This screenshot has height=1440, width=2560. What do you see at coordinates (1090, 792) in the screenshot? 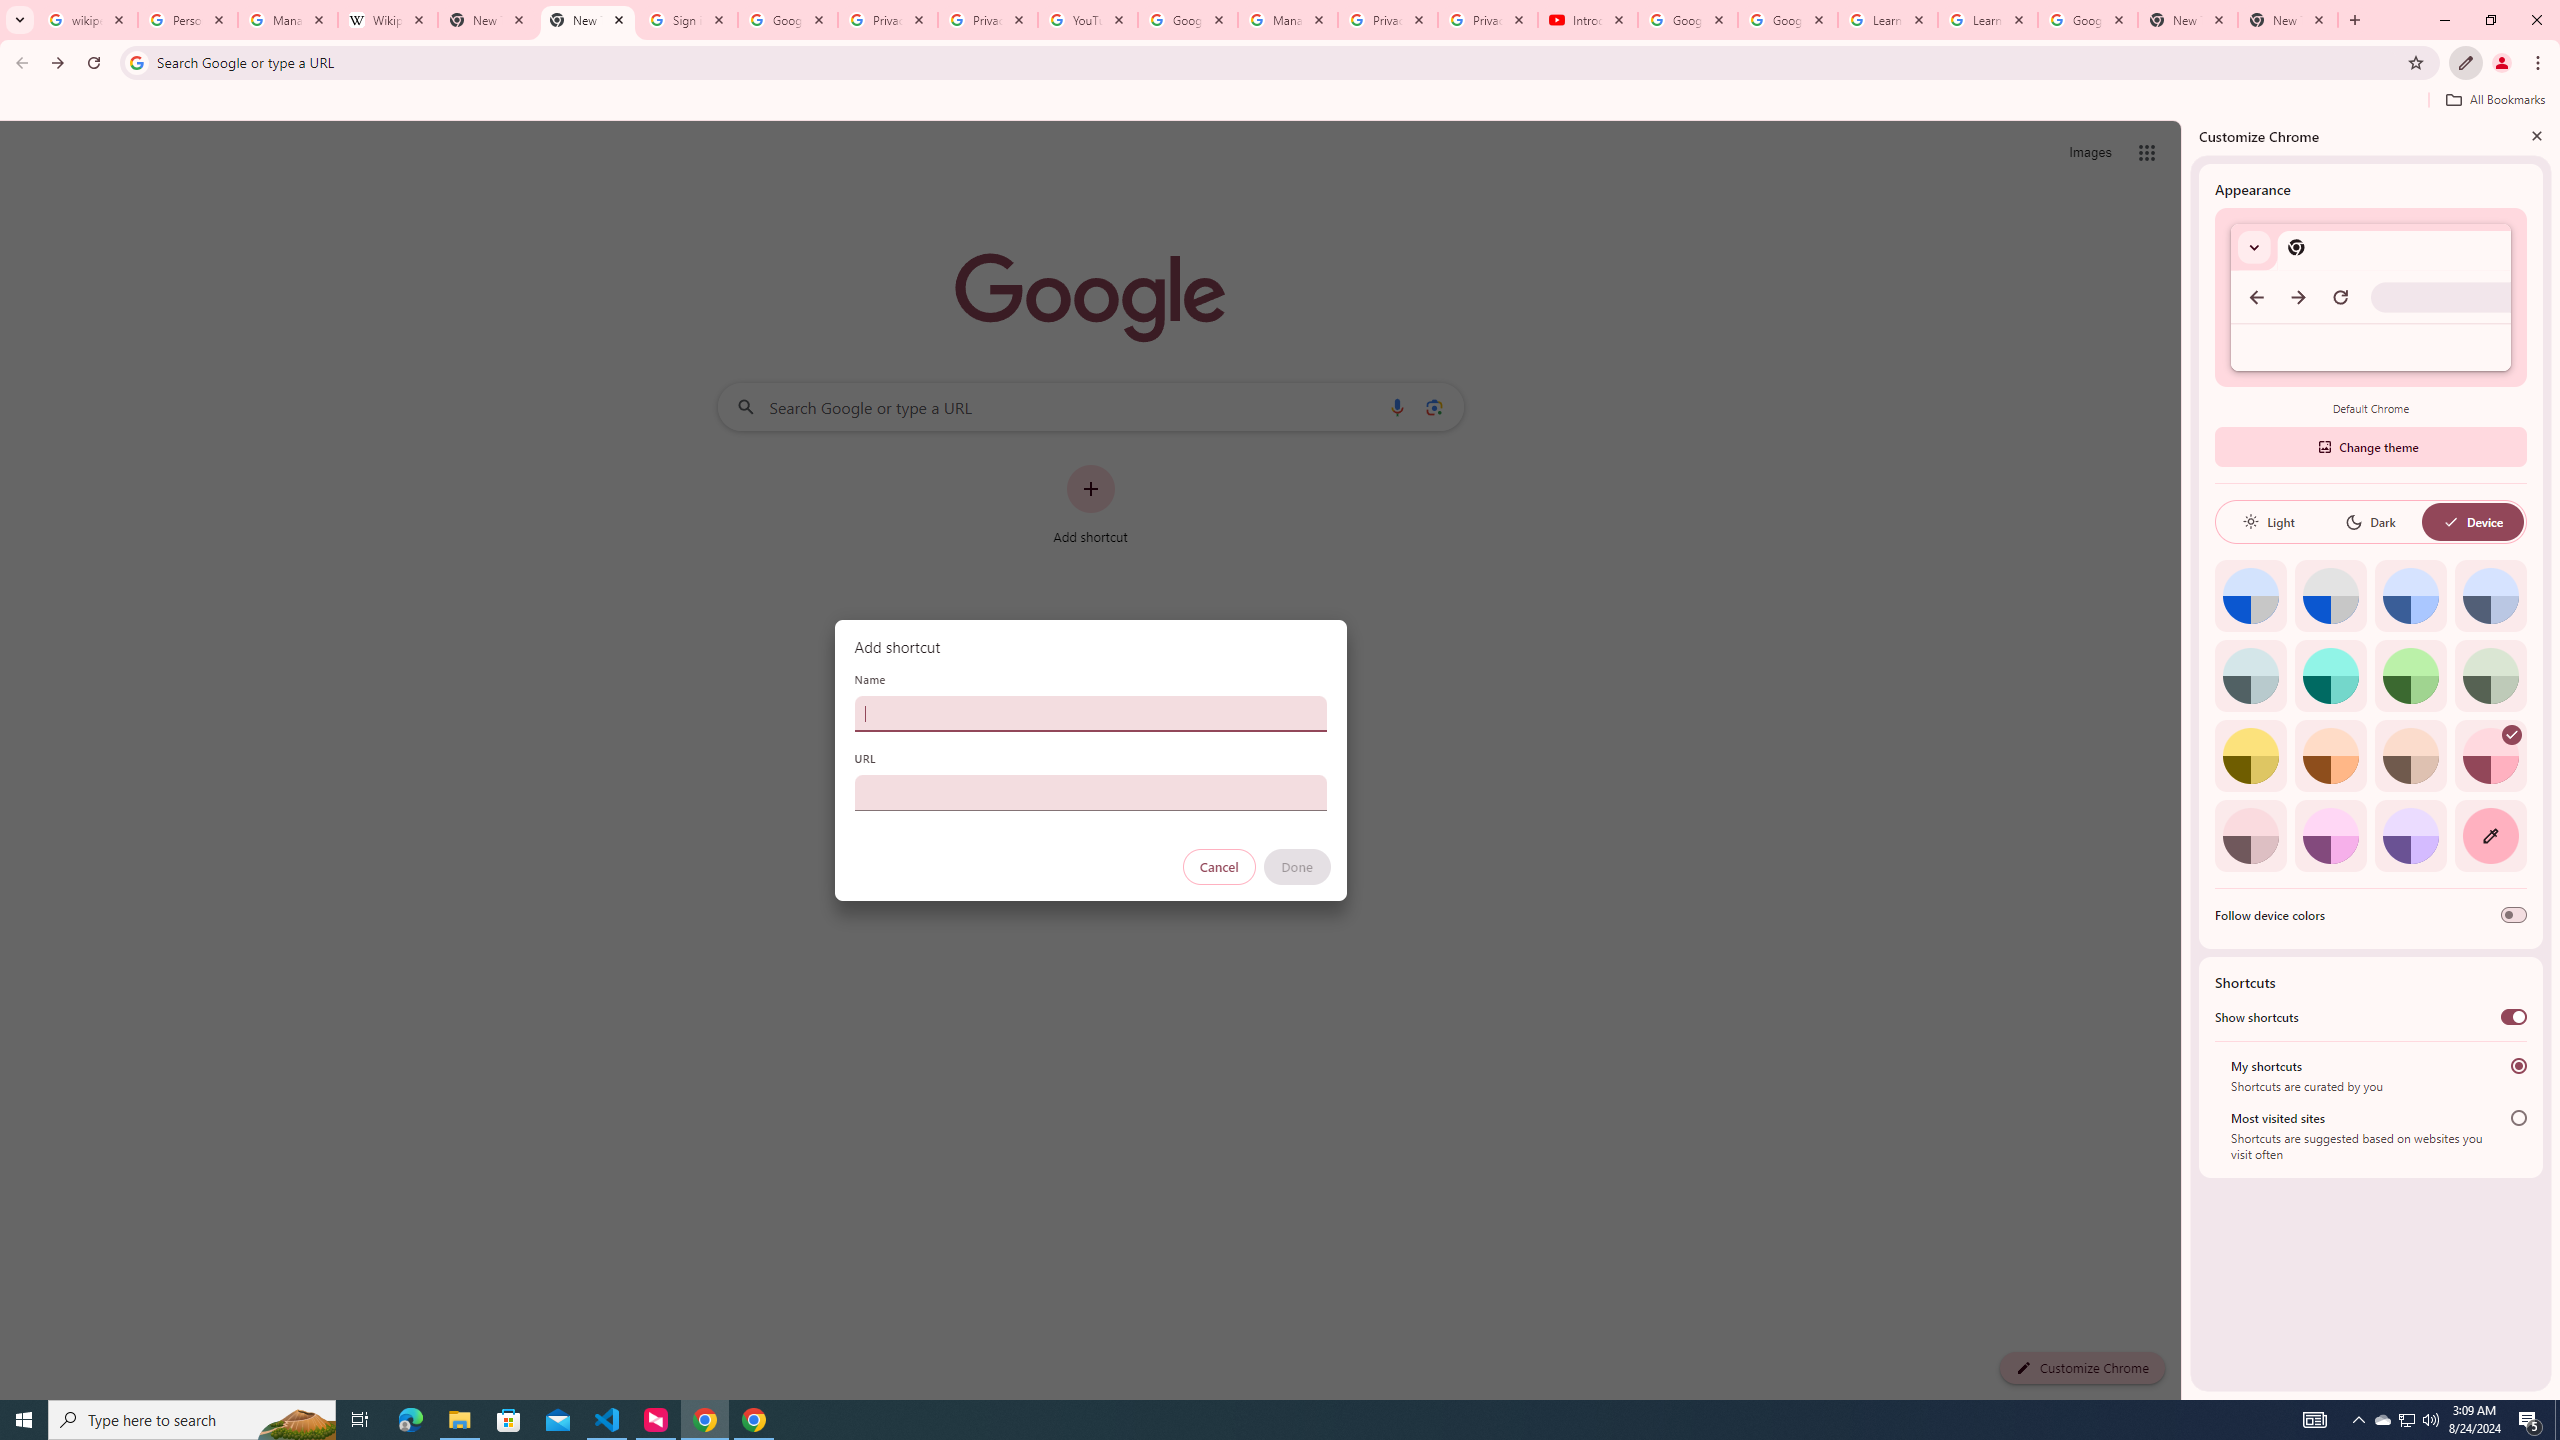
I see `URL` at bounding box center [1090, 792].